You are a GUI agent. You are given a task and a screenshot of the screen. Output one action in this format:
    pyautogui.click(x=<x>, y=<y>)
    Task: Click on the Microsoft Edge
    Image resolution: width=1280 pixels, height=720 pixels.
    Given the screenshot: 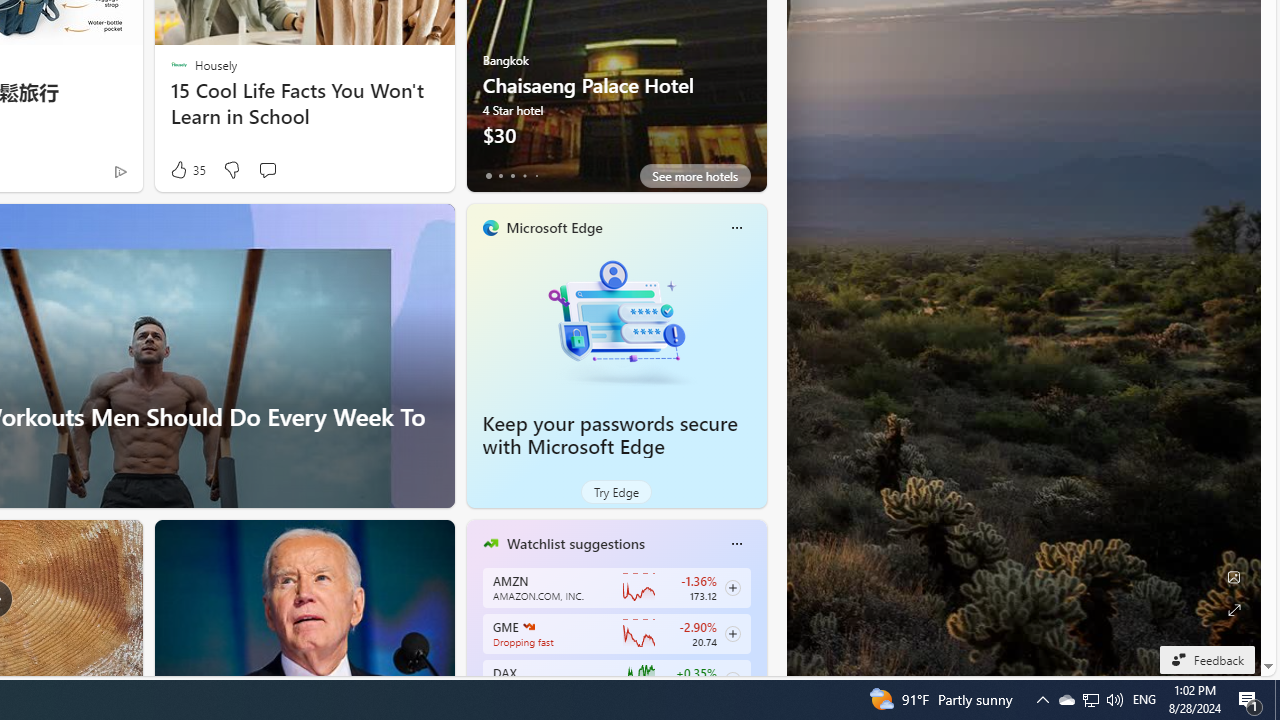 What is the action you would take?
    pyautogui.click(x=554, y=227)
    